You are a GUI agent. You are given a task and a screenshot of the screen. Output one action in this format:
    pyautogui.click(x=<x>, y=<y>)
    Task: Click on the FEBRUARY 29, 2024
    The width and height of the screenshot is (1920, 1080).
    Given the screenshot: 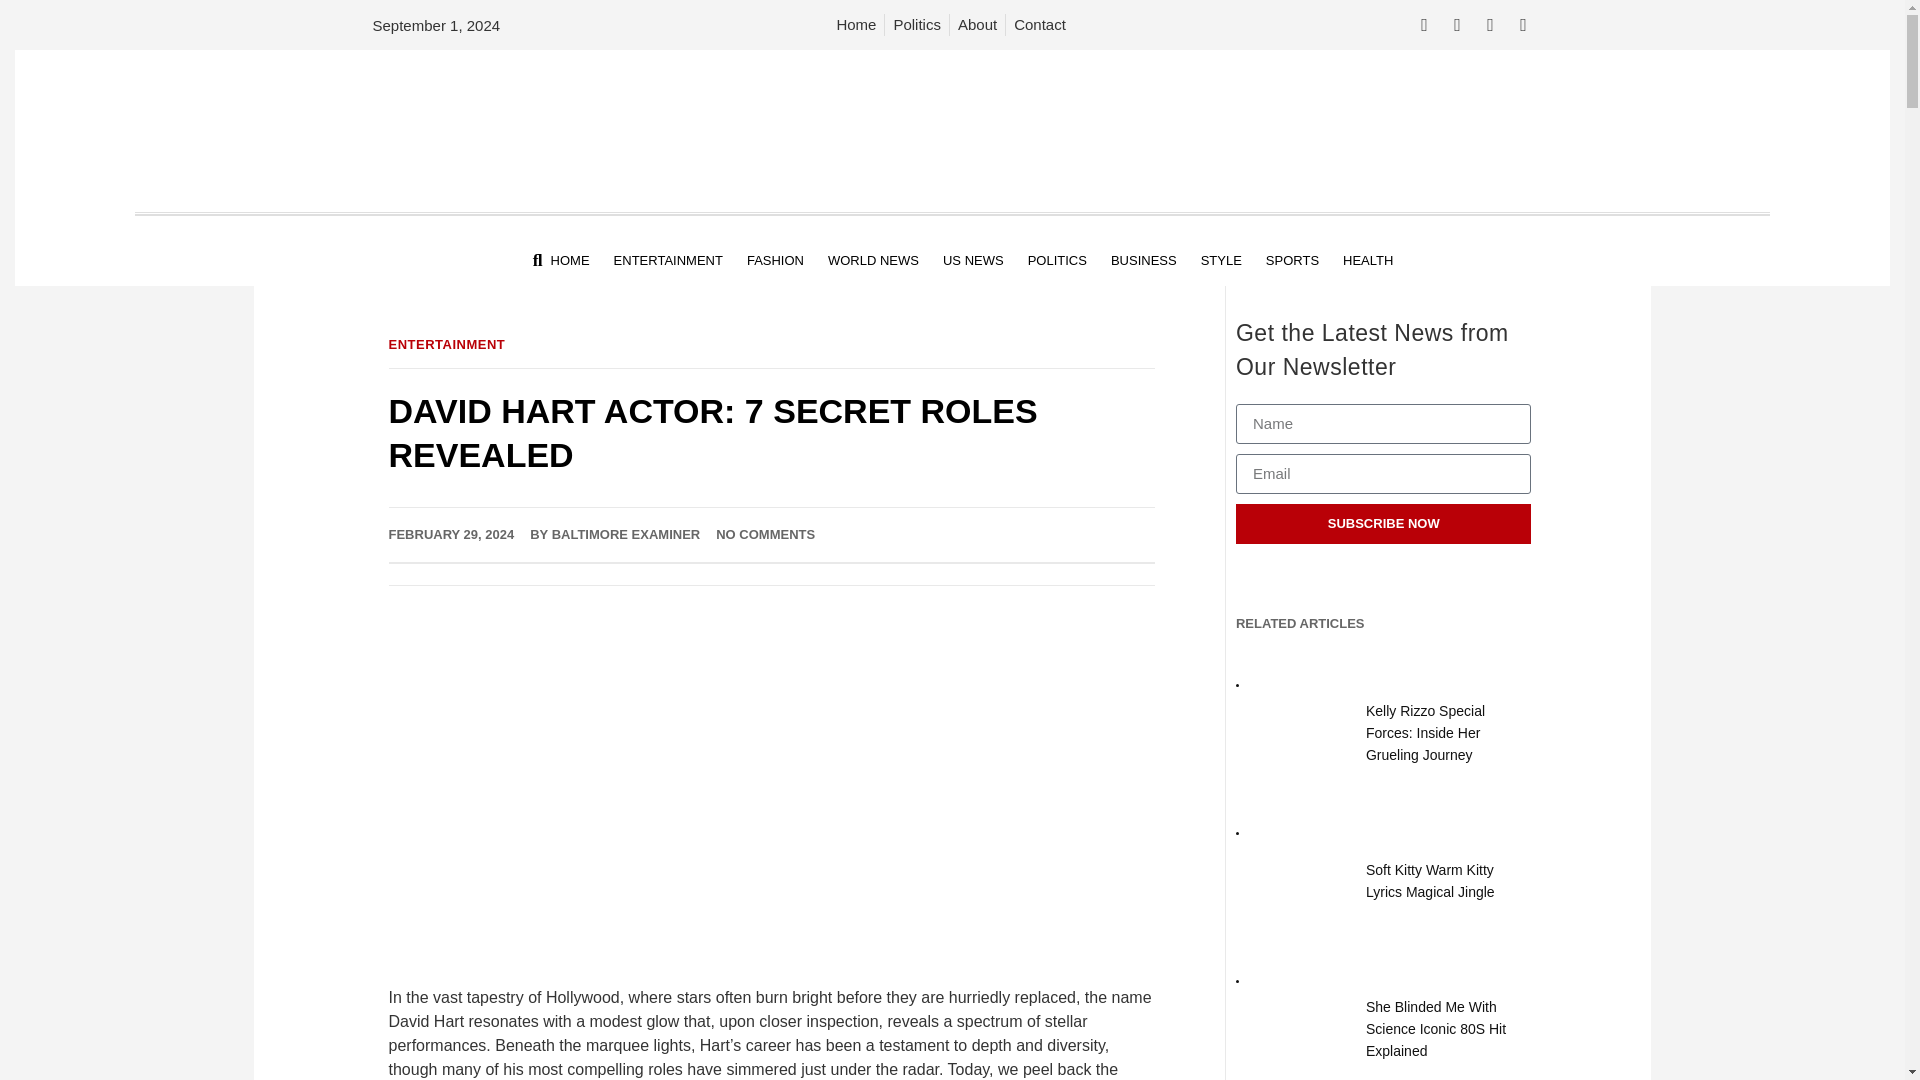 What is the action you would take?
    pyautogui.click(x=450, y=534)
    